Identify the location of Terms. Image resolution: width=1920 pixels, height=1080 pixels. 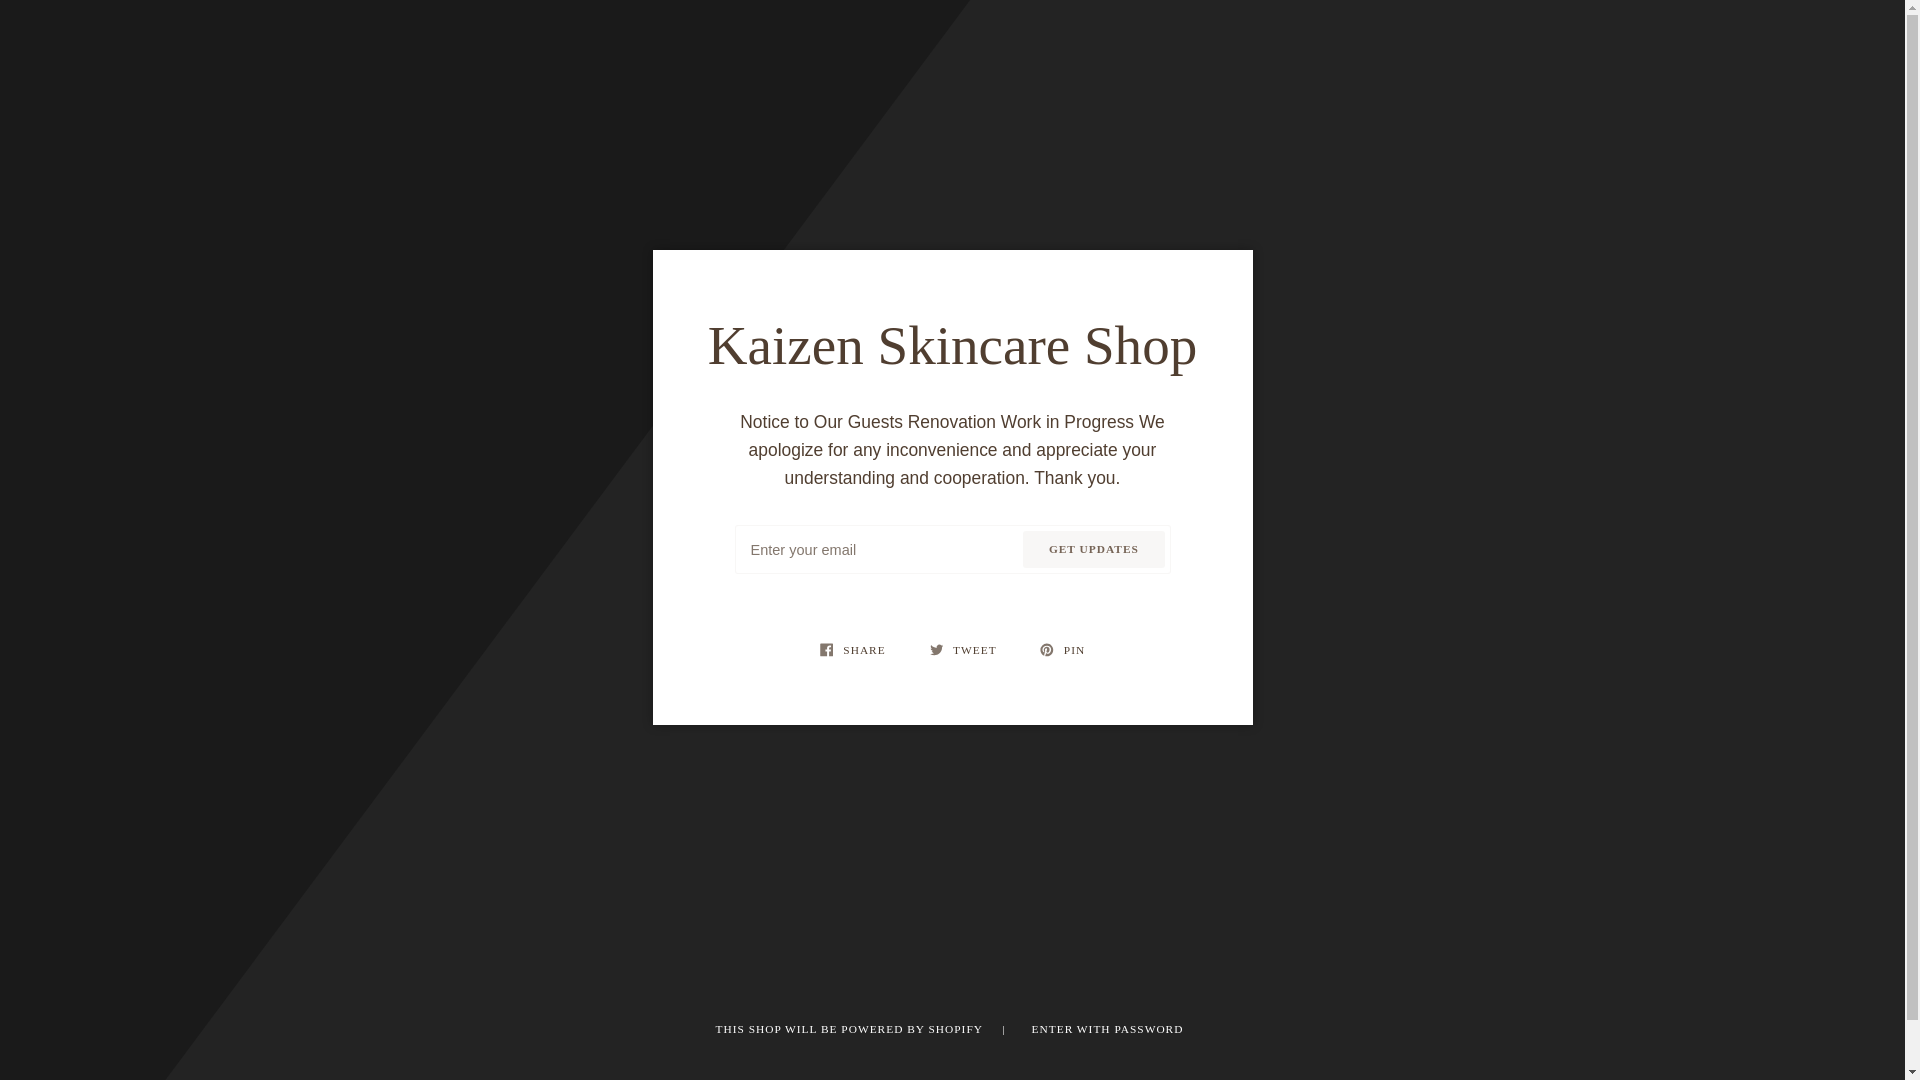
(953, 1077).